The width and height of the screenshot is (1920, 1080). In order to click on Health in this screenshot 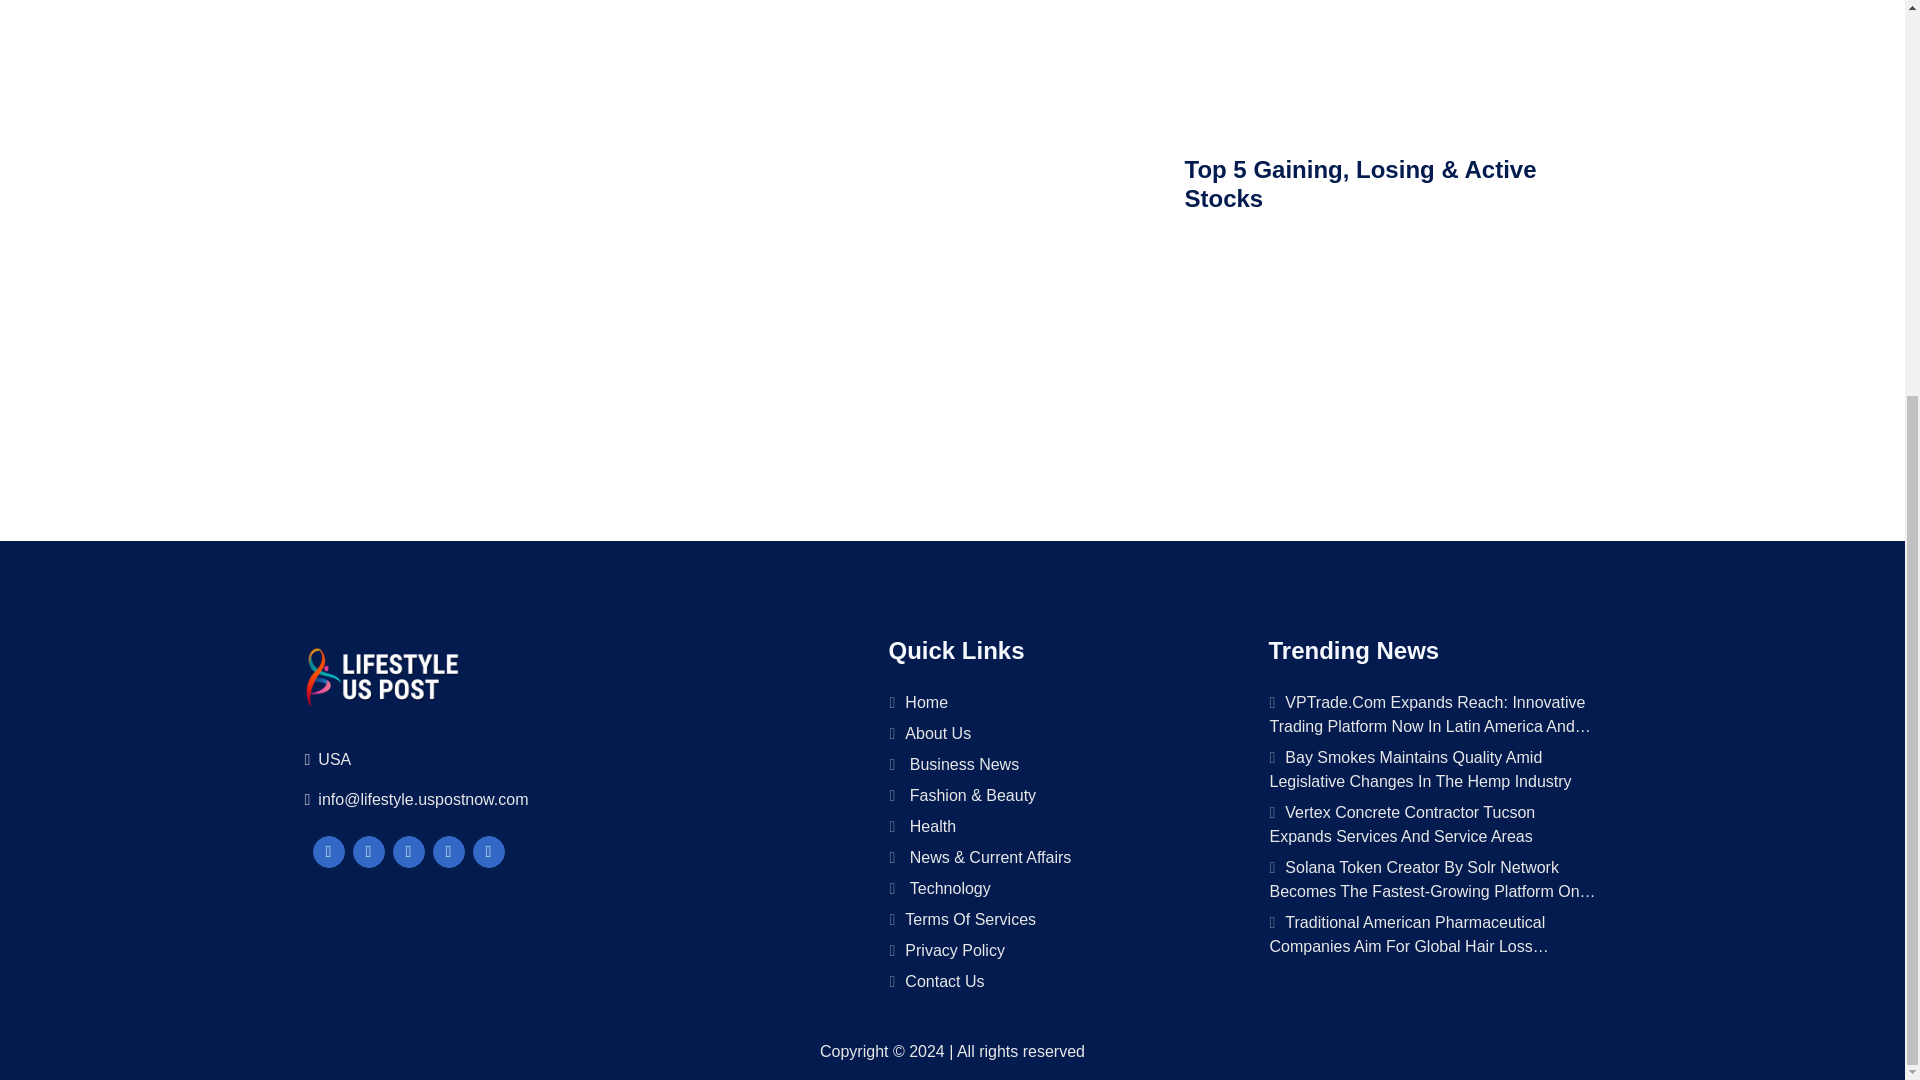, I will do `click(1053, 827)`.